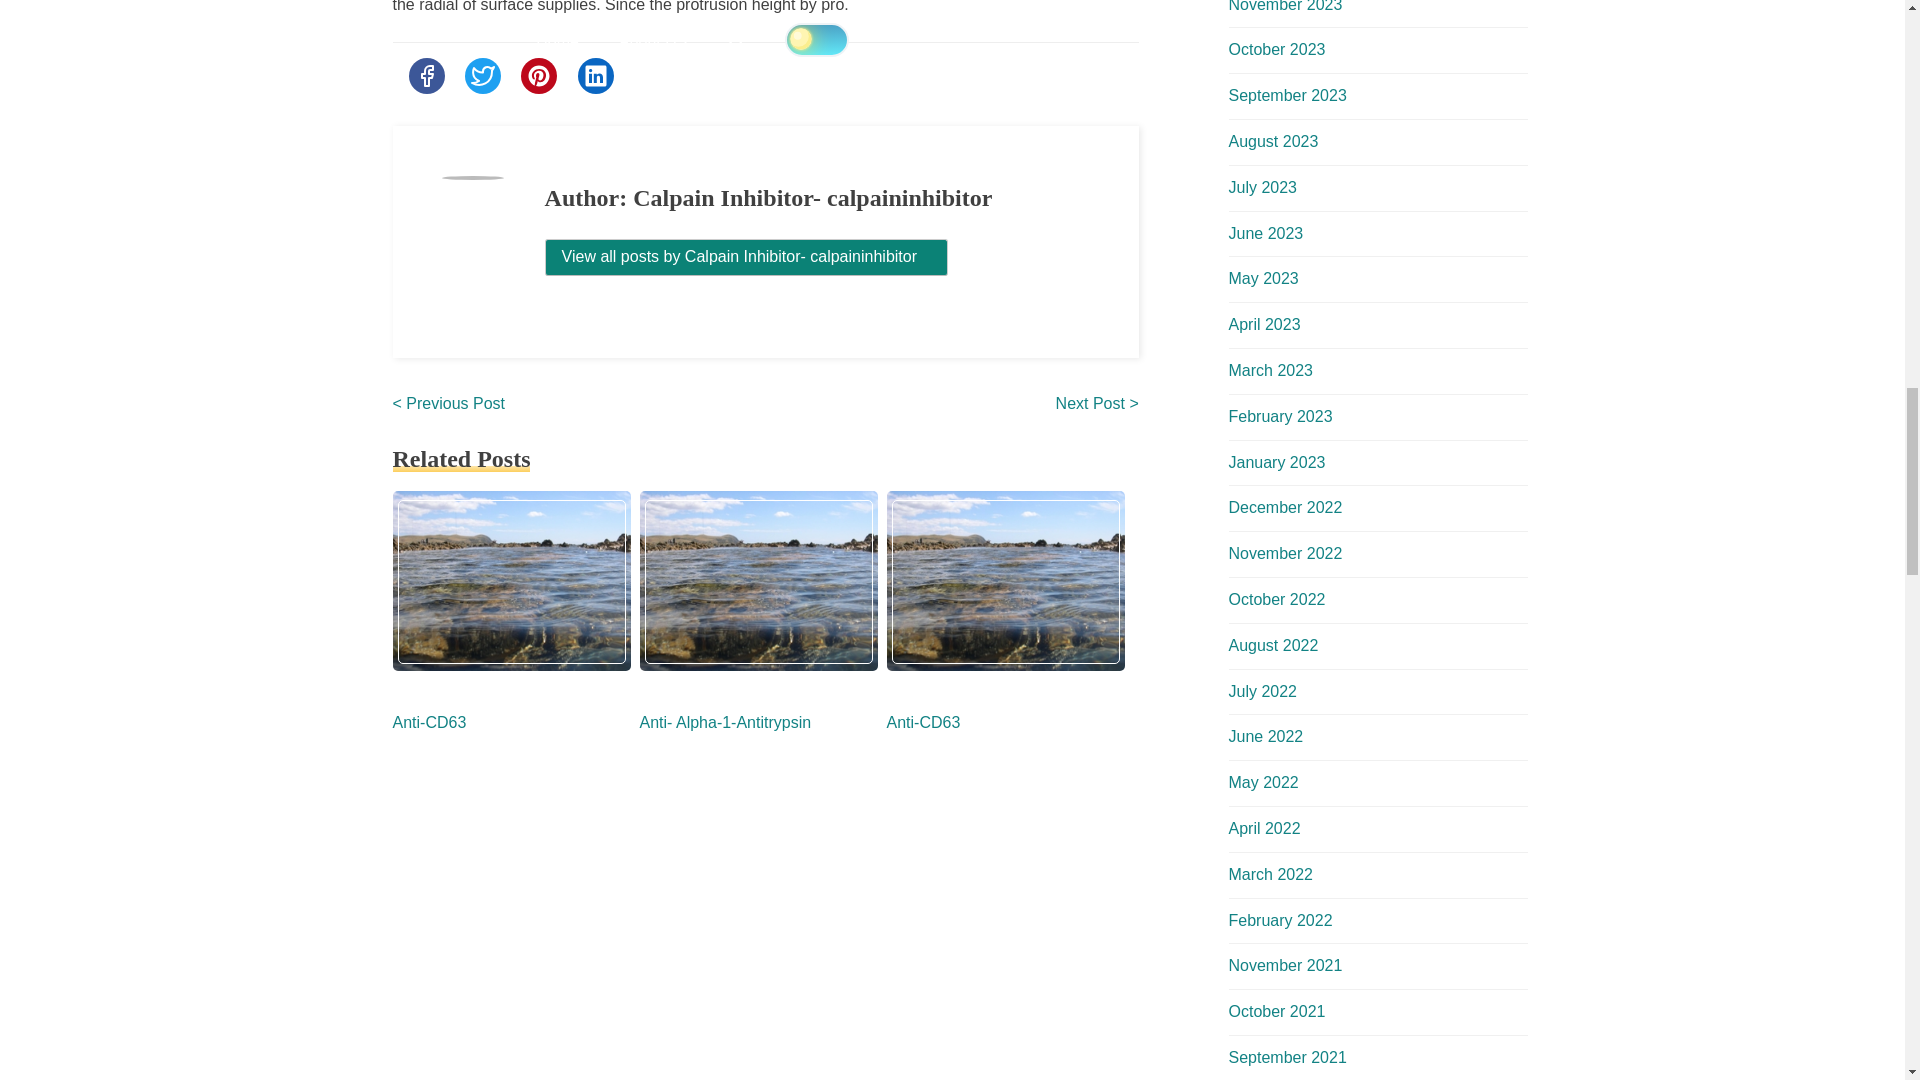  What do you see at coordinates (538, 76) in the screenshot?
I see `Share this post on Pinterest` at bounding box center [538, 76].